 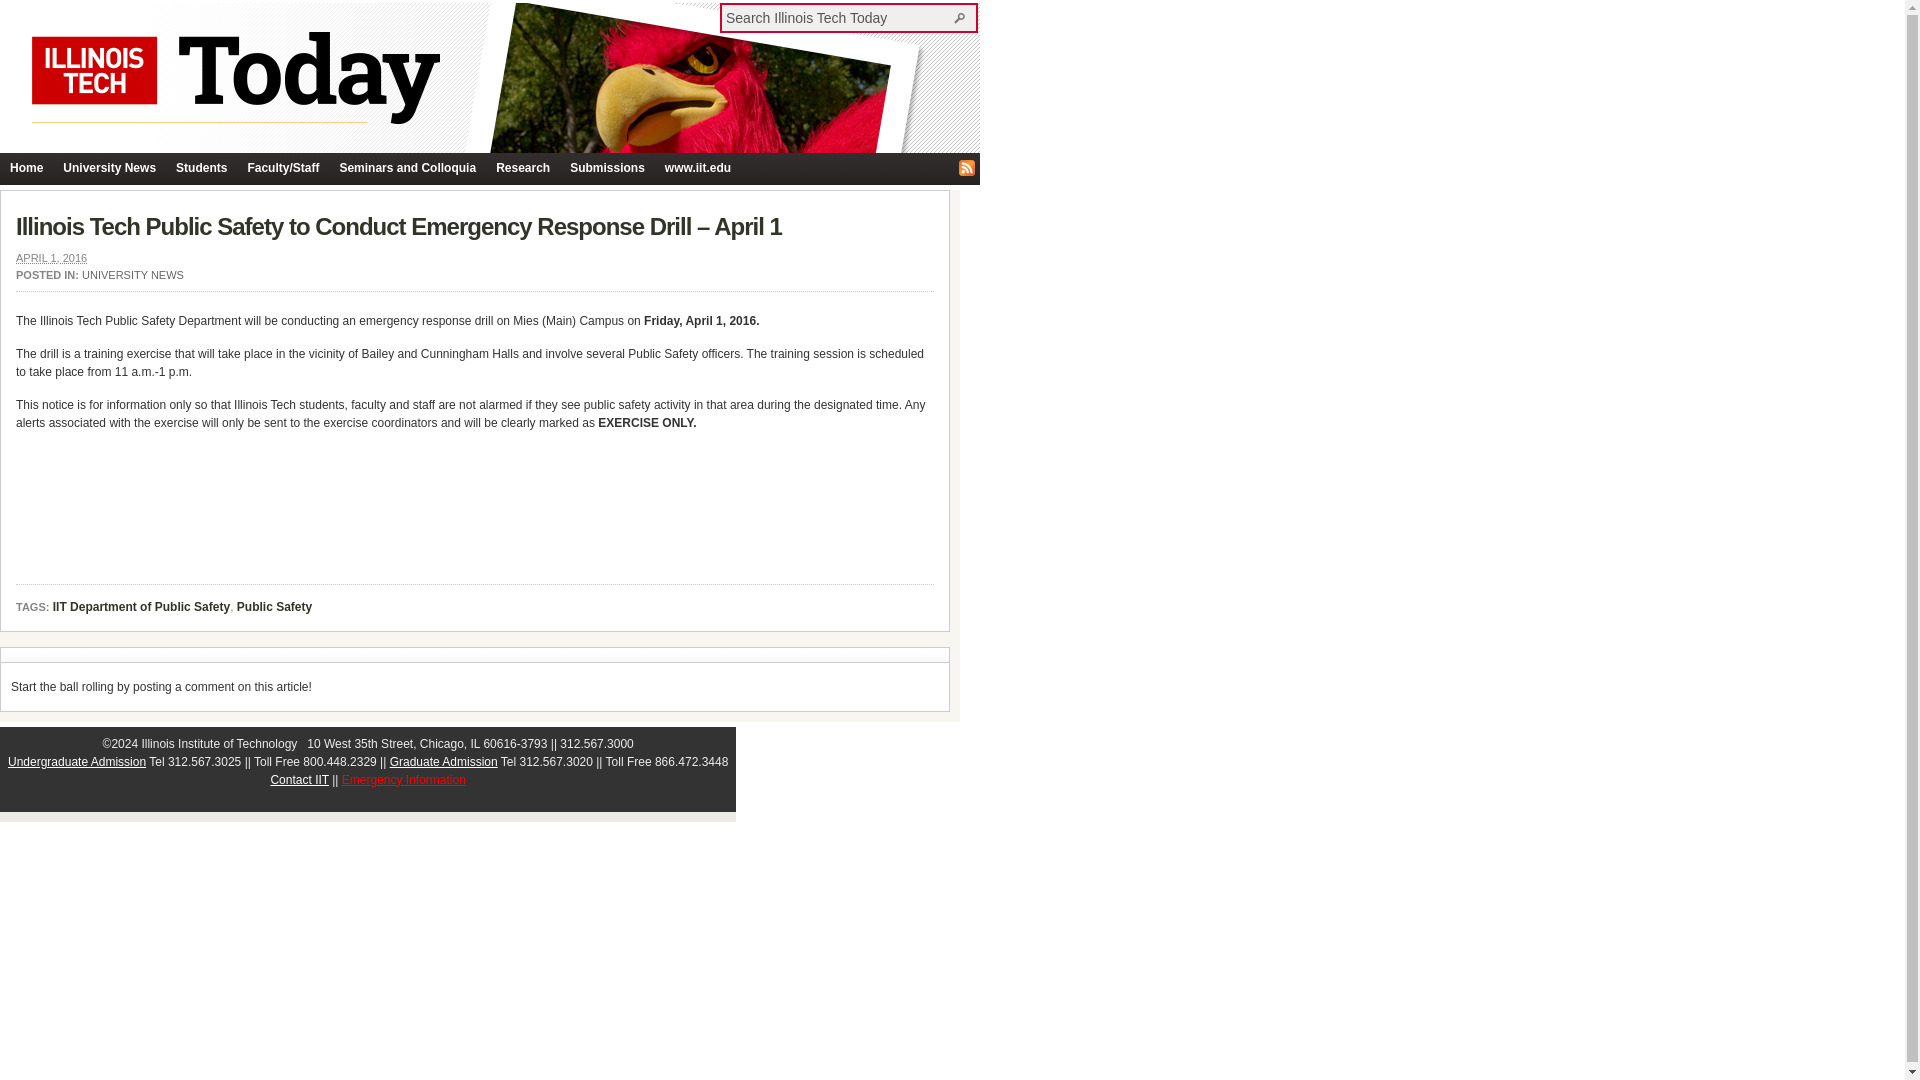 What do you see at coordinates (109, 168) in the screenshot?
I see `University News` at bounding box center [109, 168].